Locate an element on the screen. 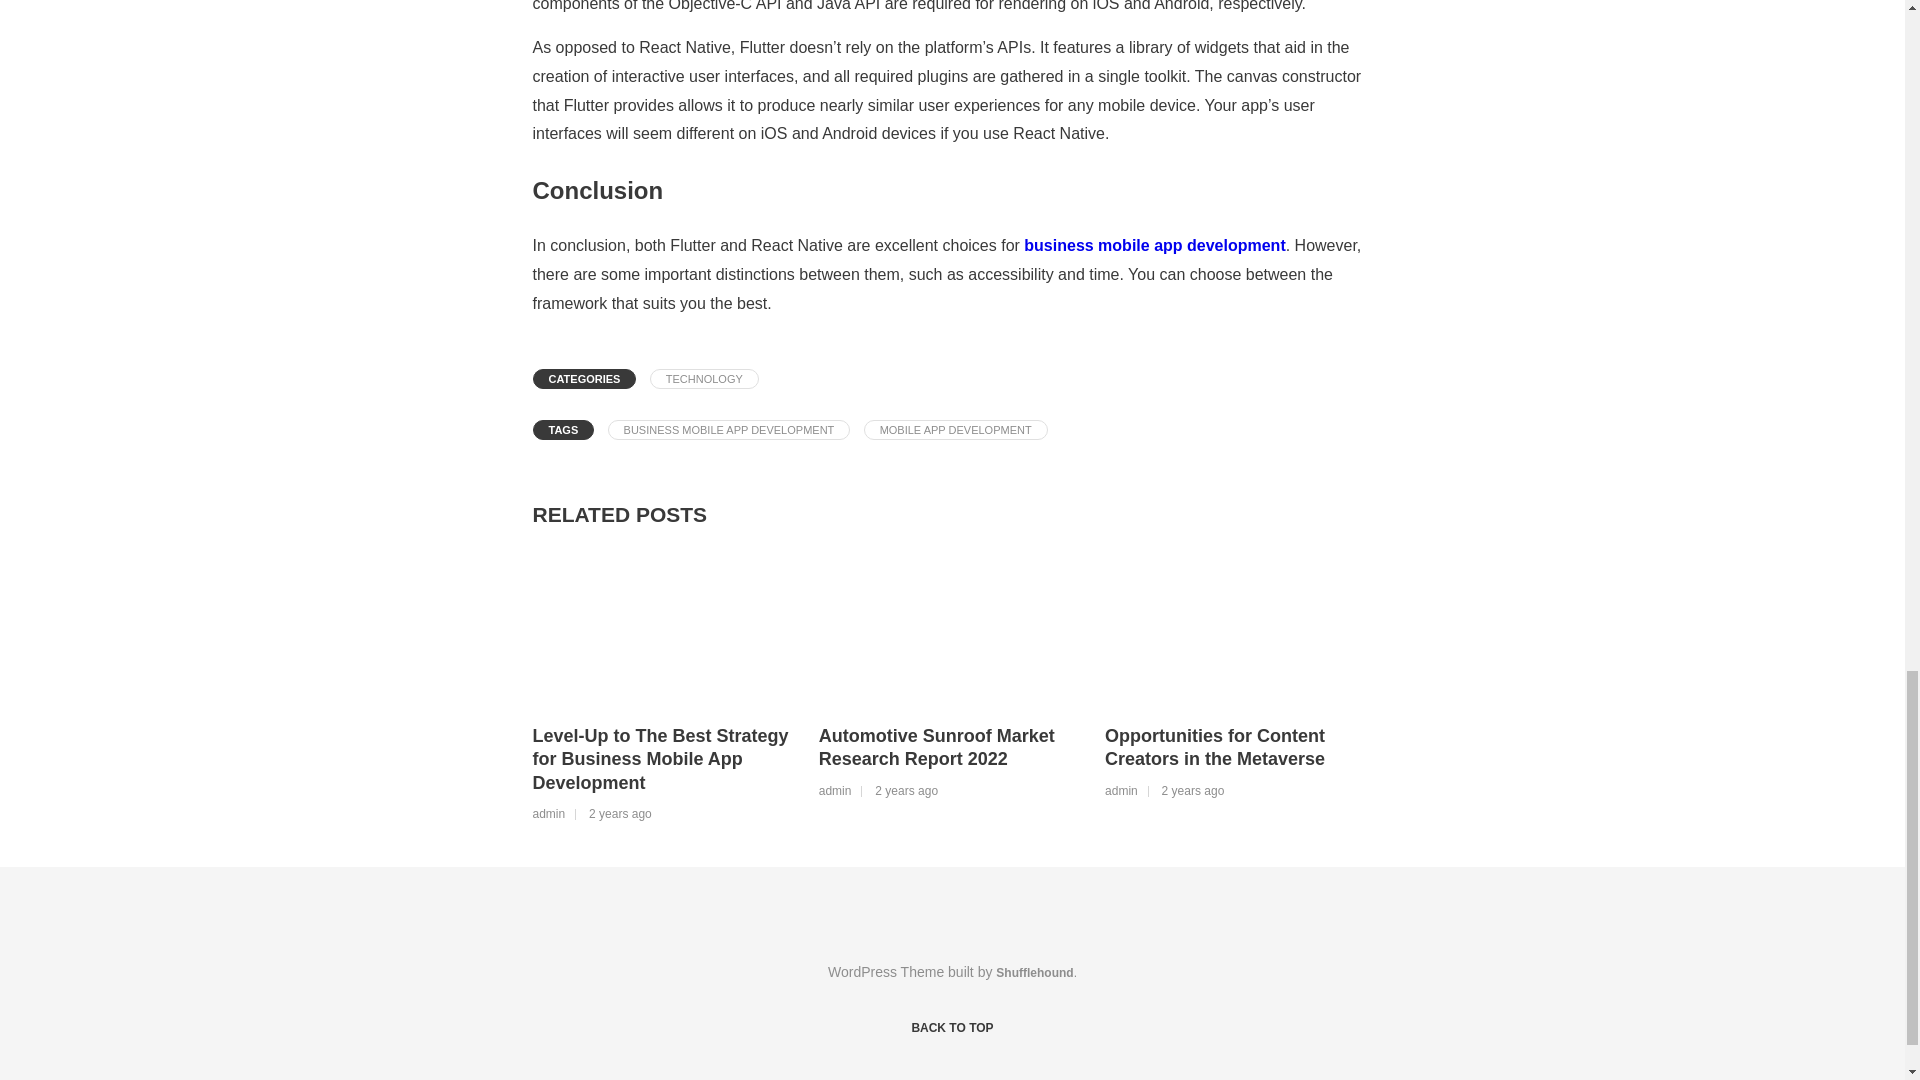 The height and width of the screenshot is (1080, 1920). Shufflehound. is located at coordinates (1036, 972).